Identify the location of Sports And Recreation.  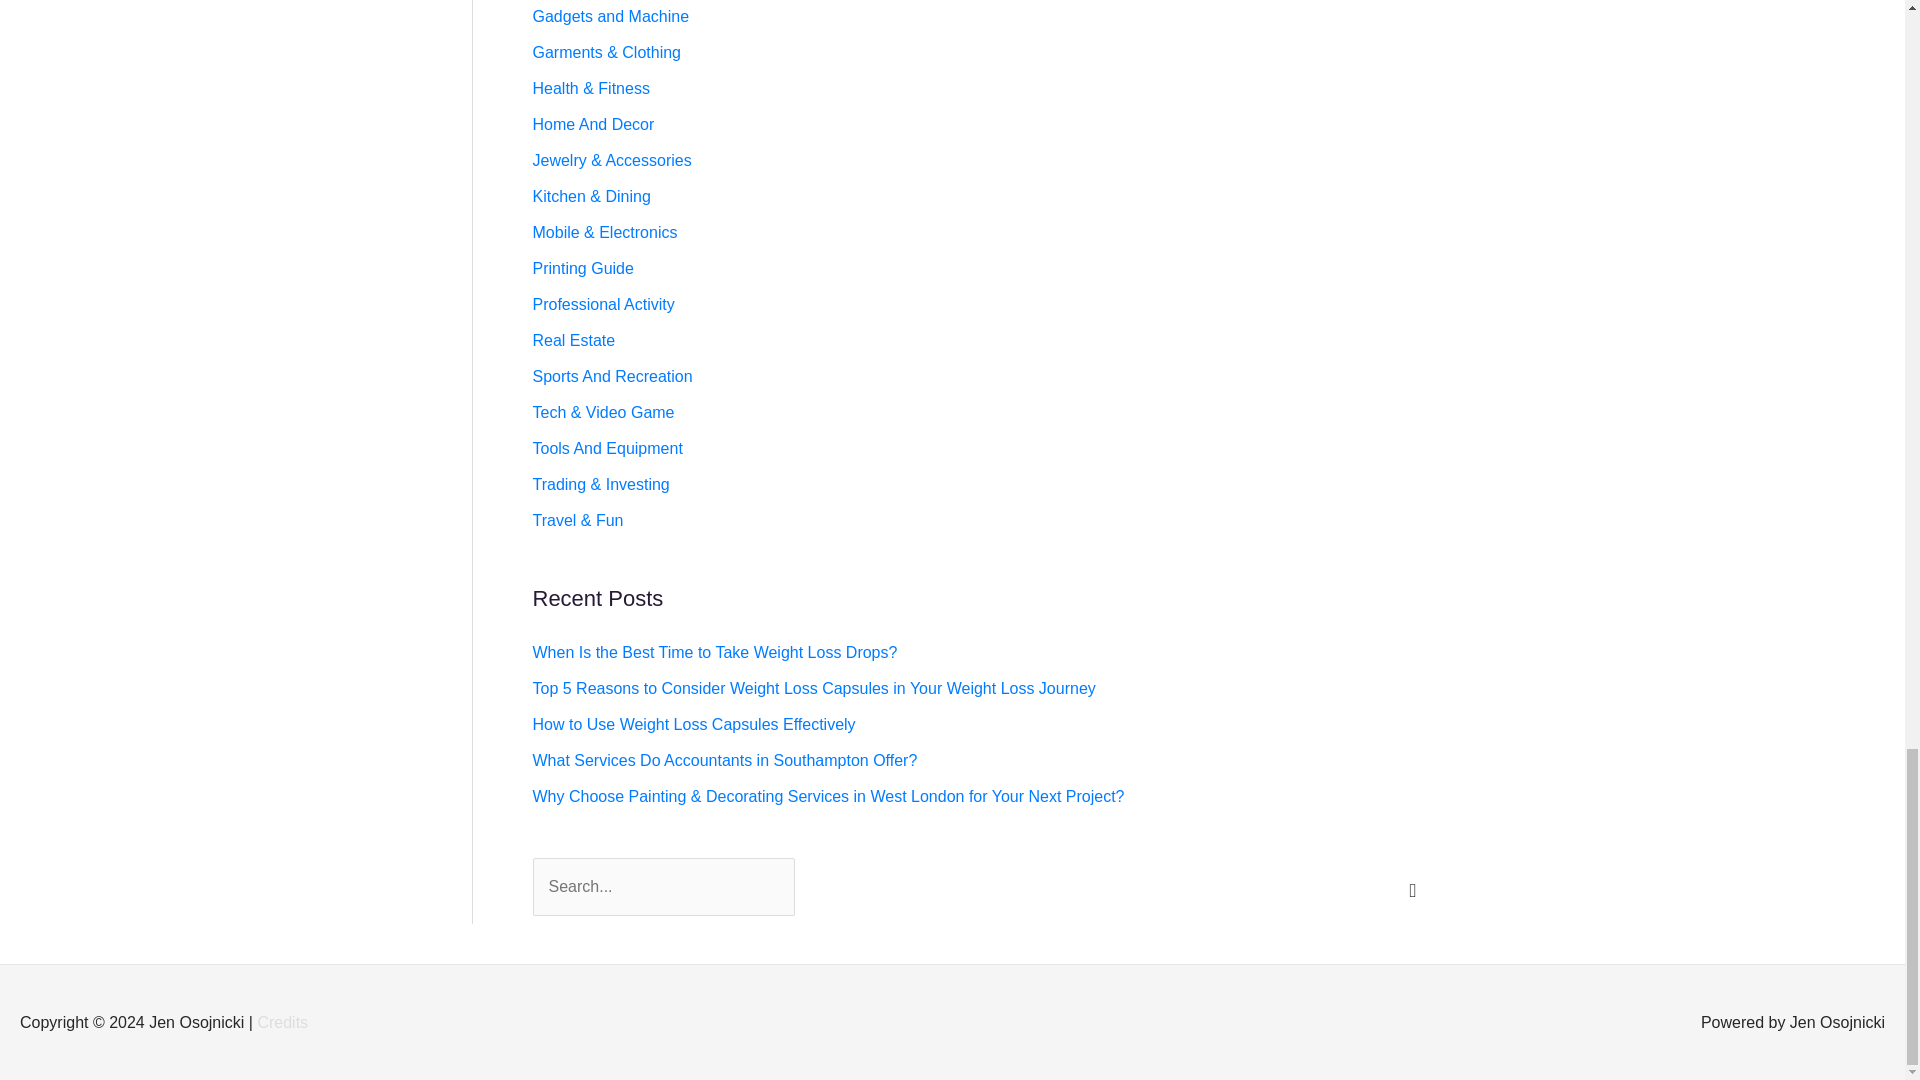
(611, 376).